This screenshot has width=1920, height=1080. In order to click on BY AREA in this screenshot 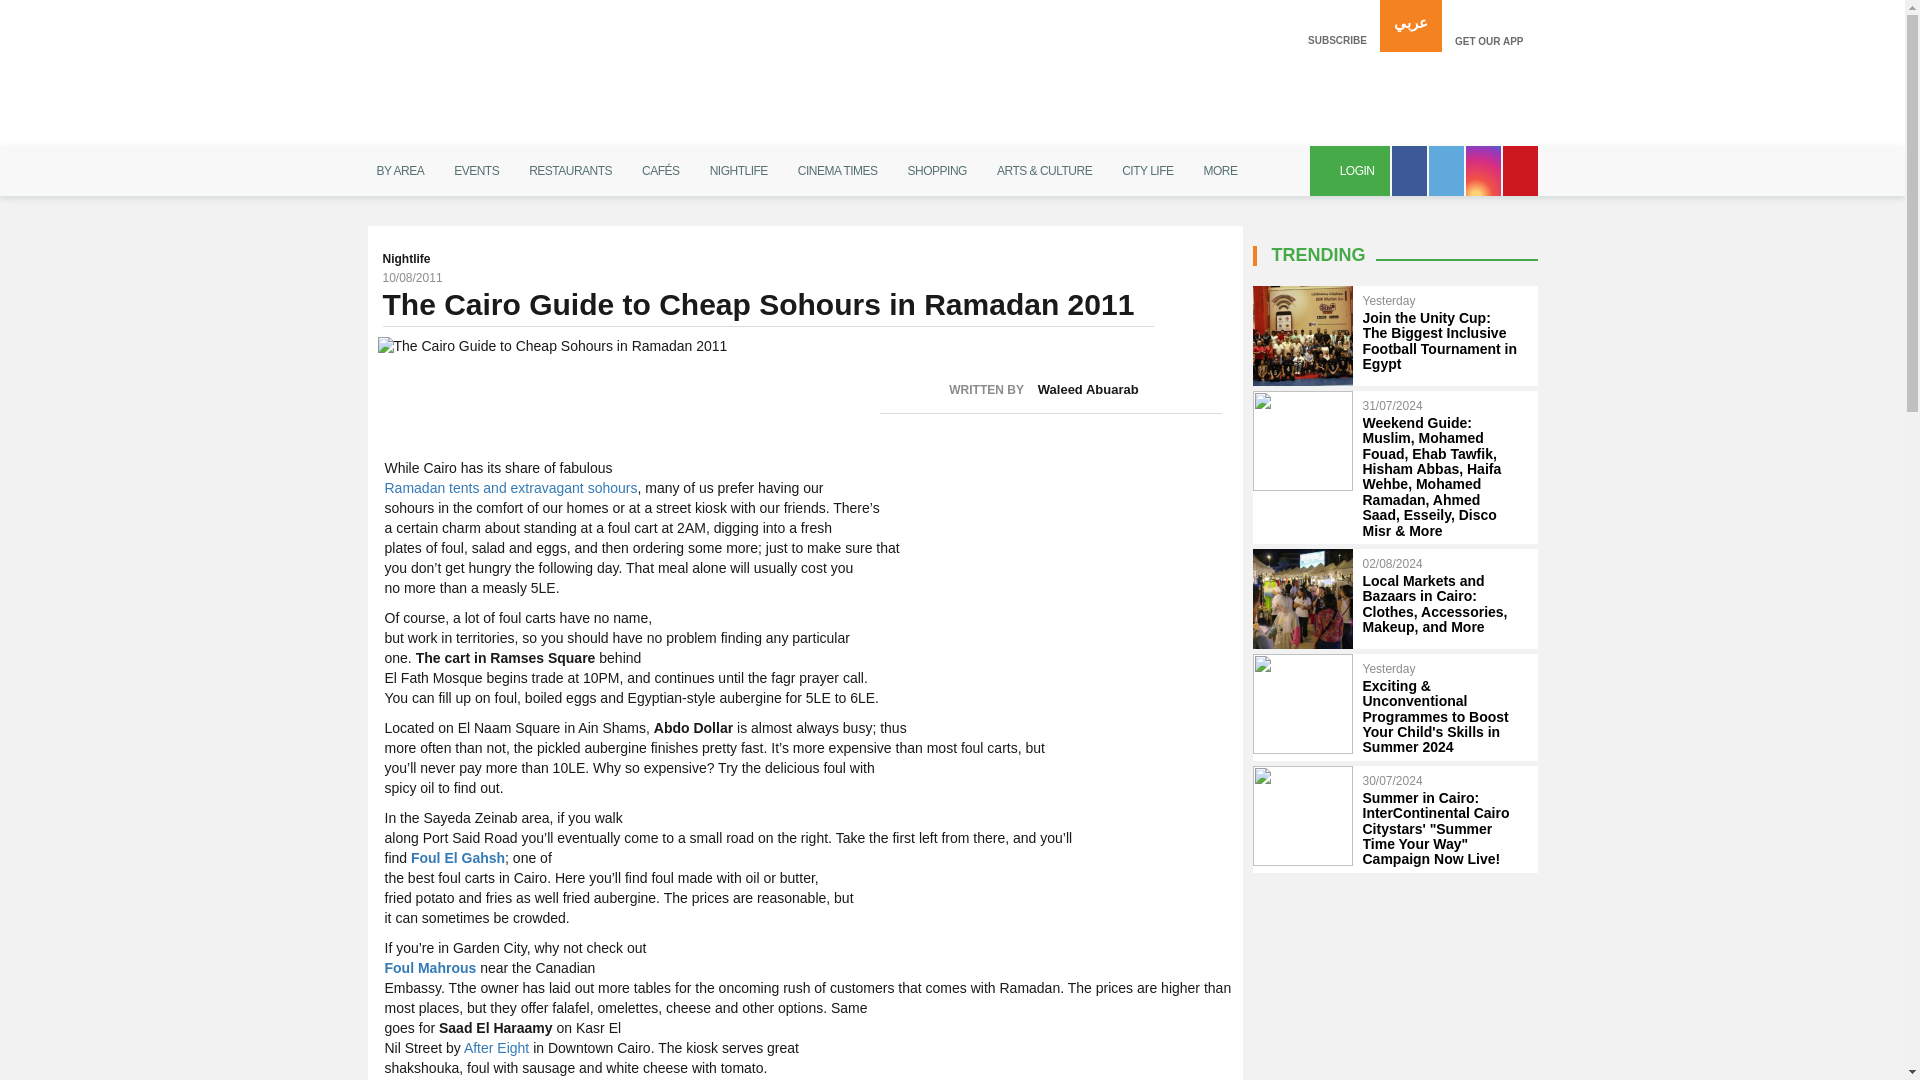, I will do `click(400, 170)`.